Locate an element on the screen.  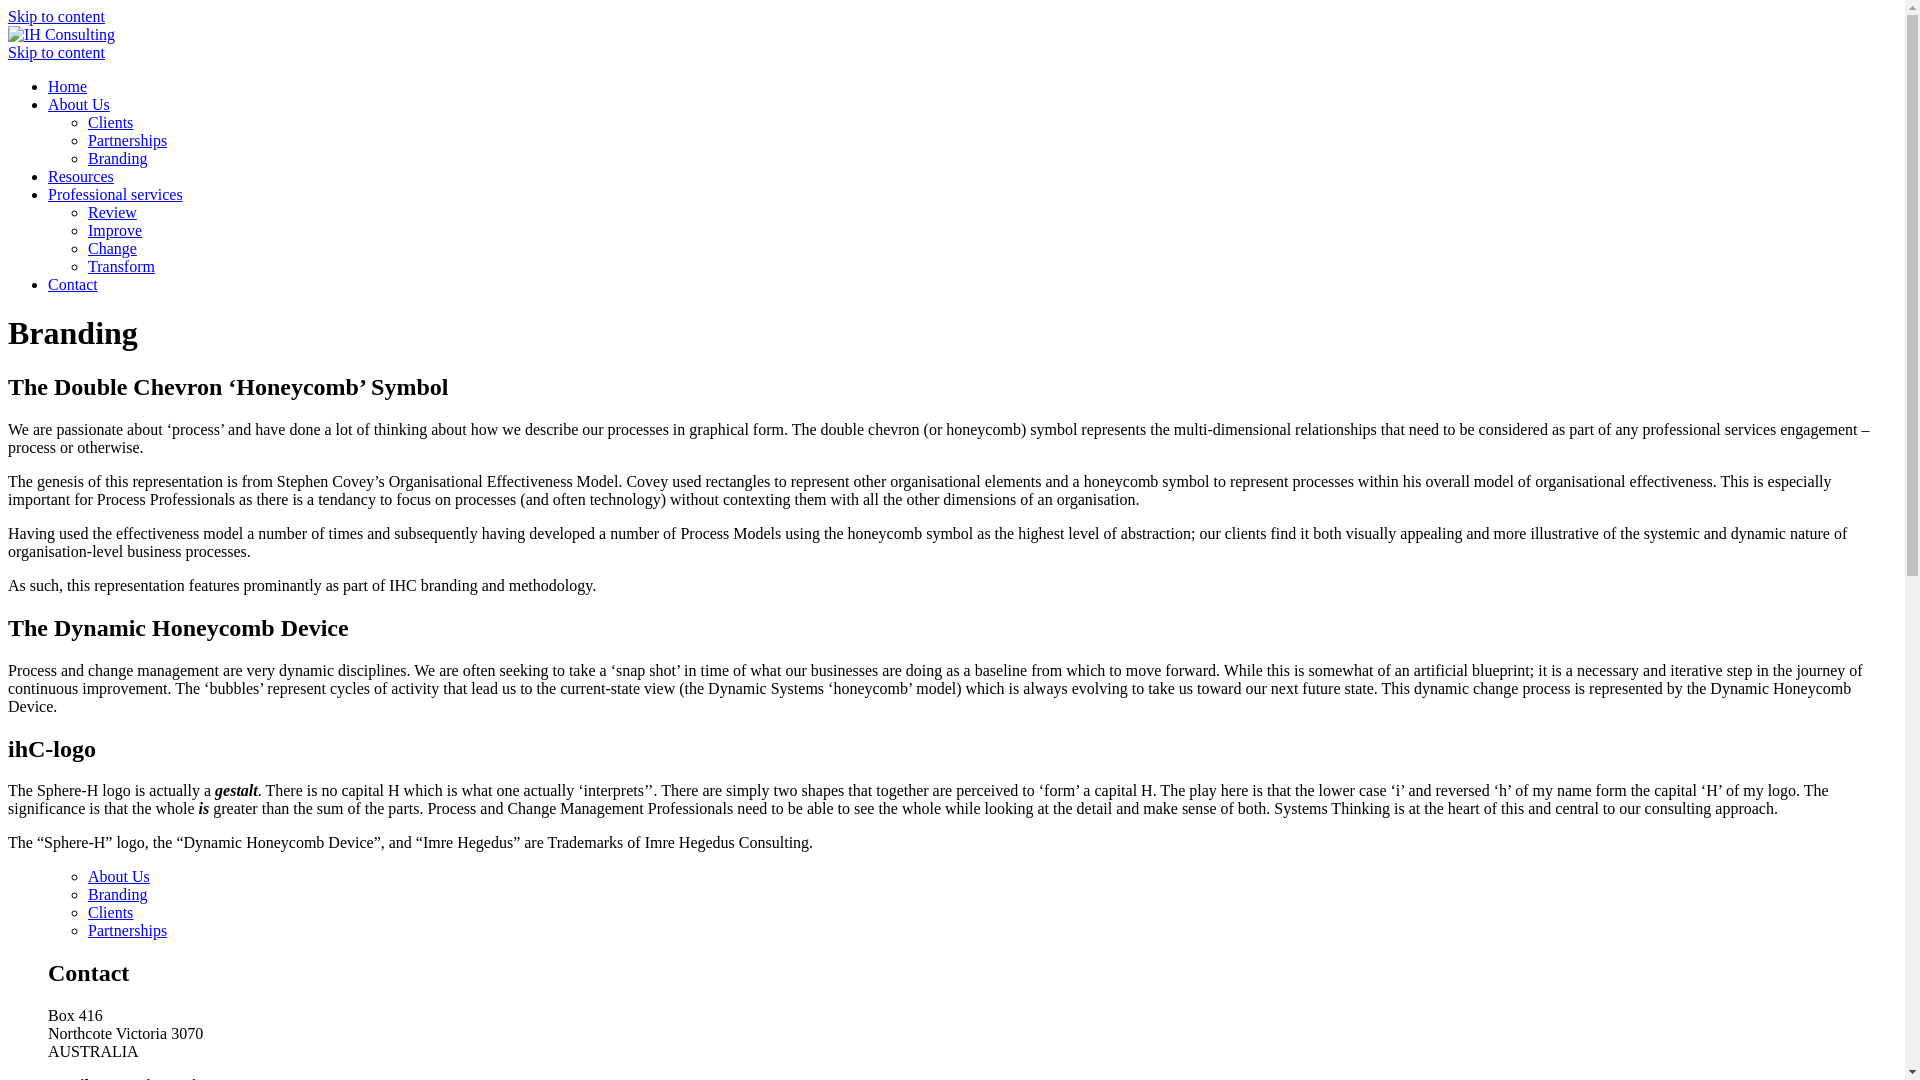
Branding is located at coordinates (118, 894).